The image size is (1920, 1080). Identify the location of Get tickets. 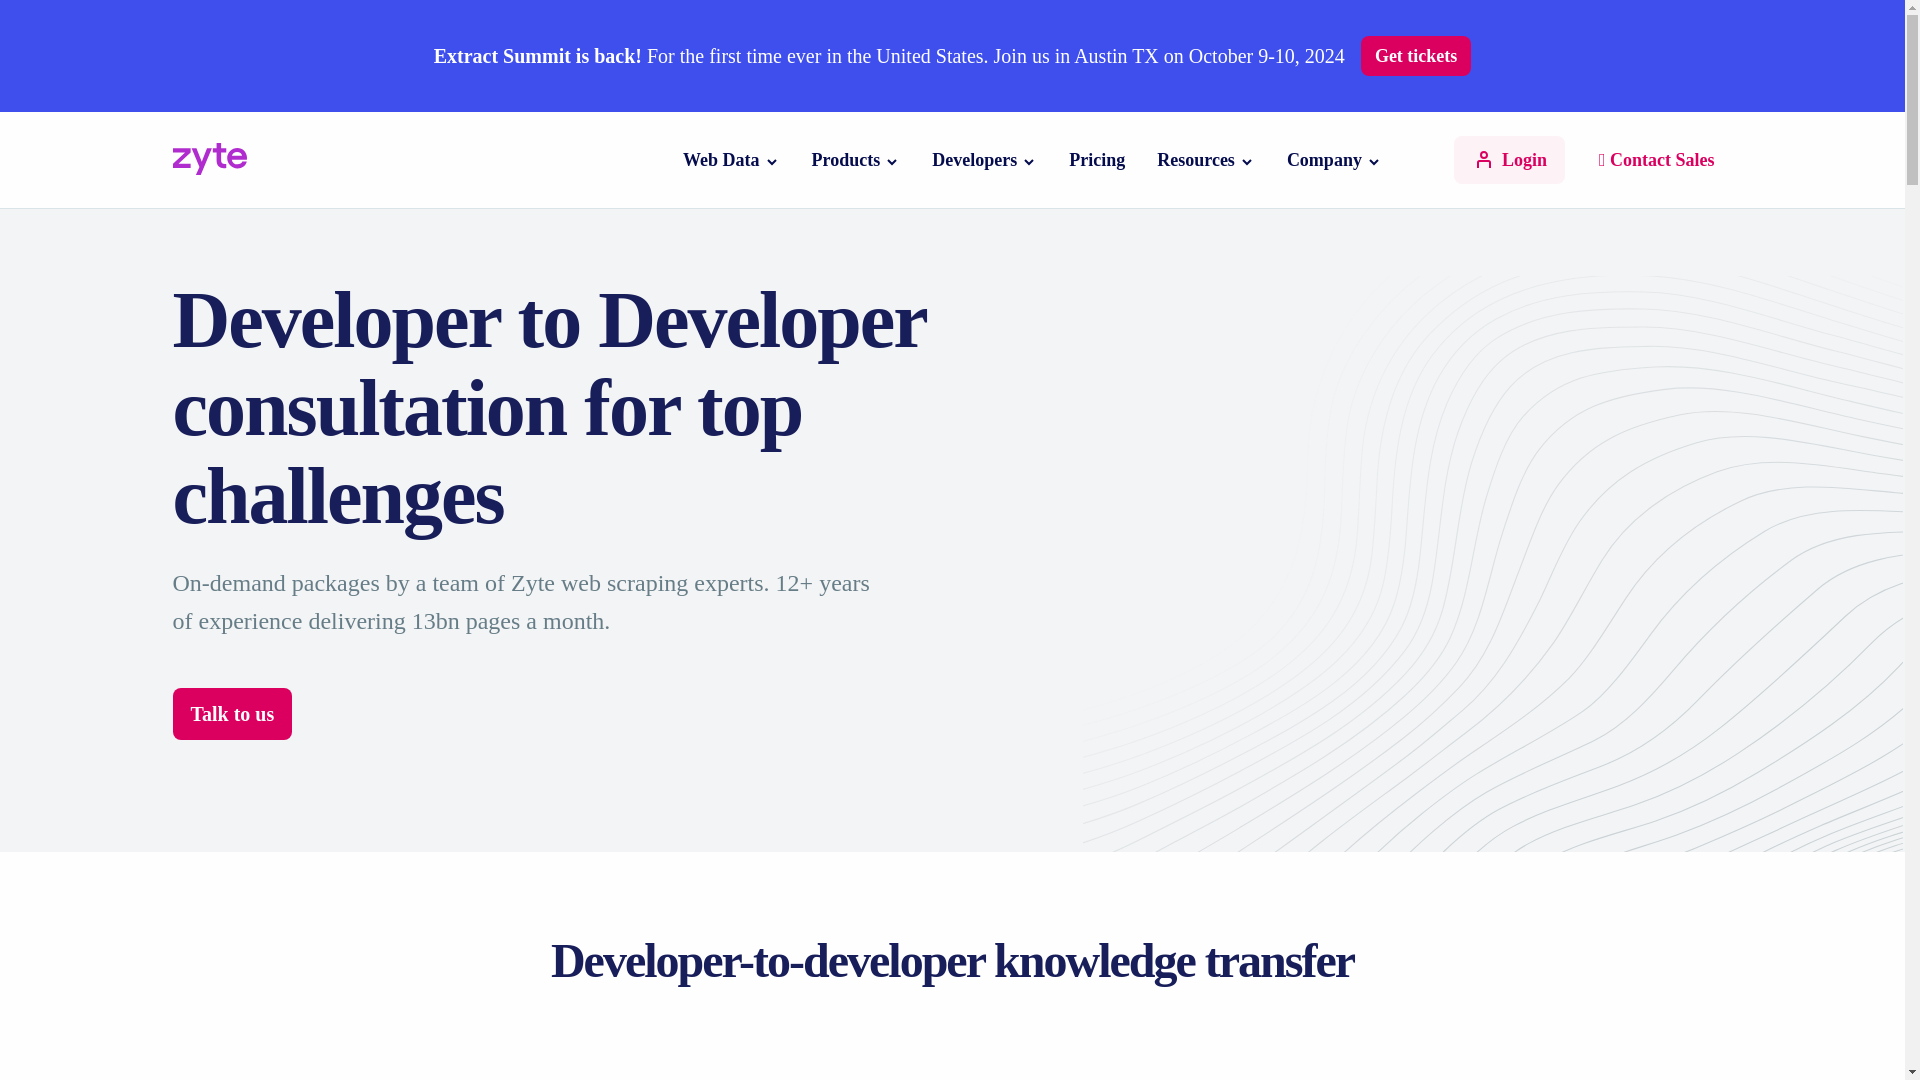
(1416, 55).